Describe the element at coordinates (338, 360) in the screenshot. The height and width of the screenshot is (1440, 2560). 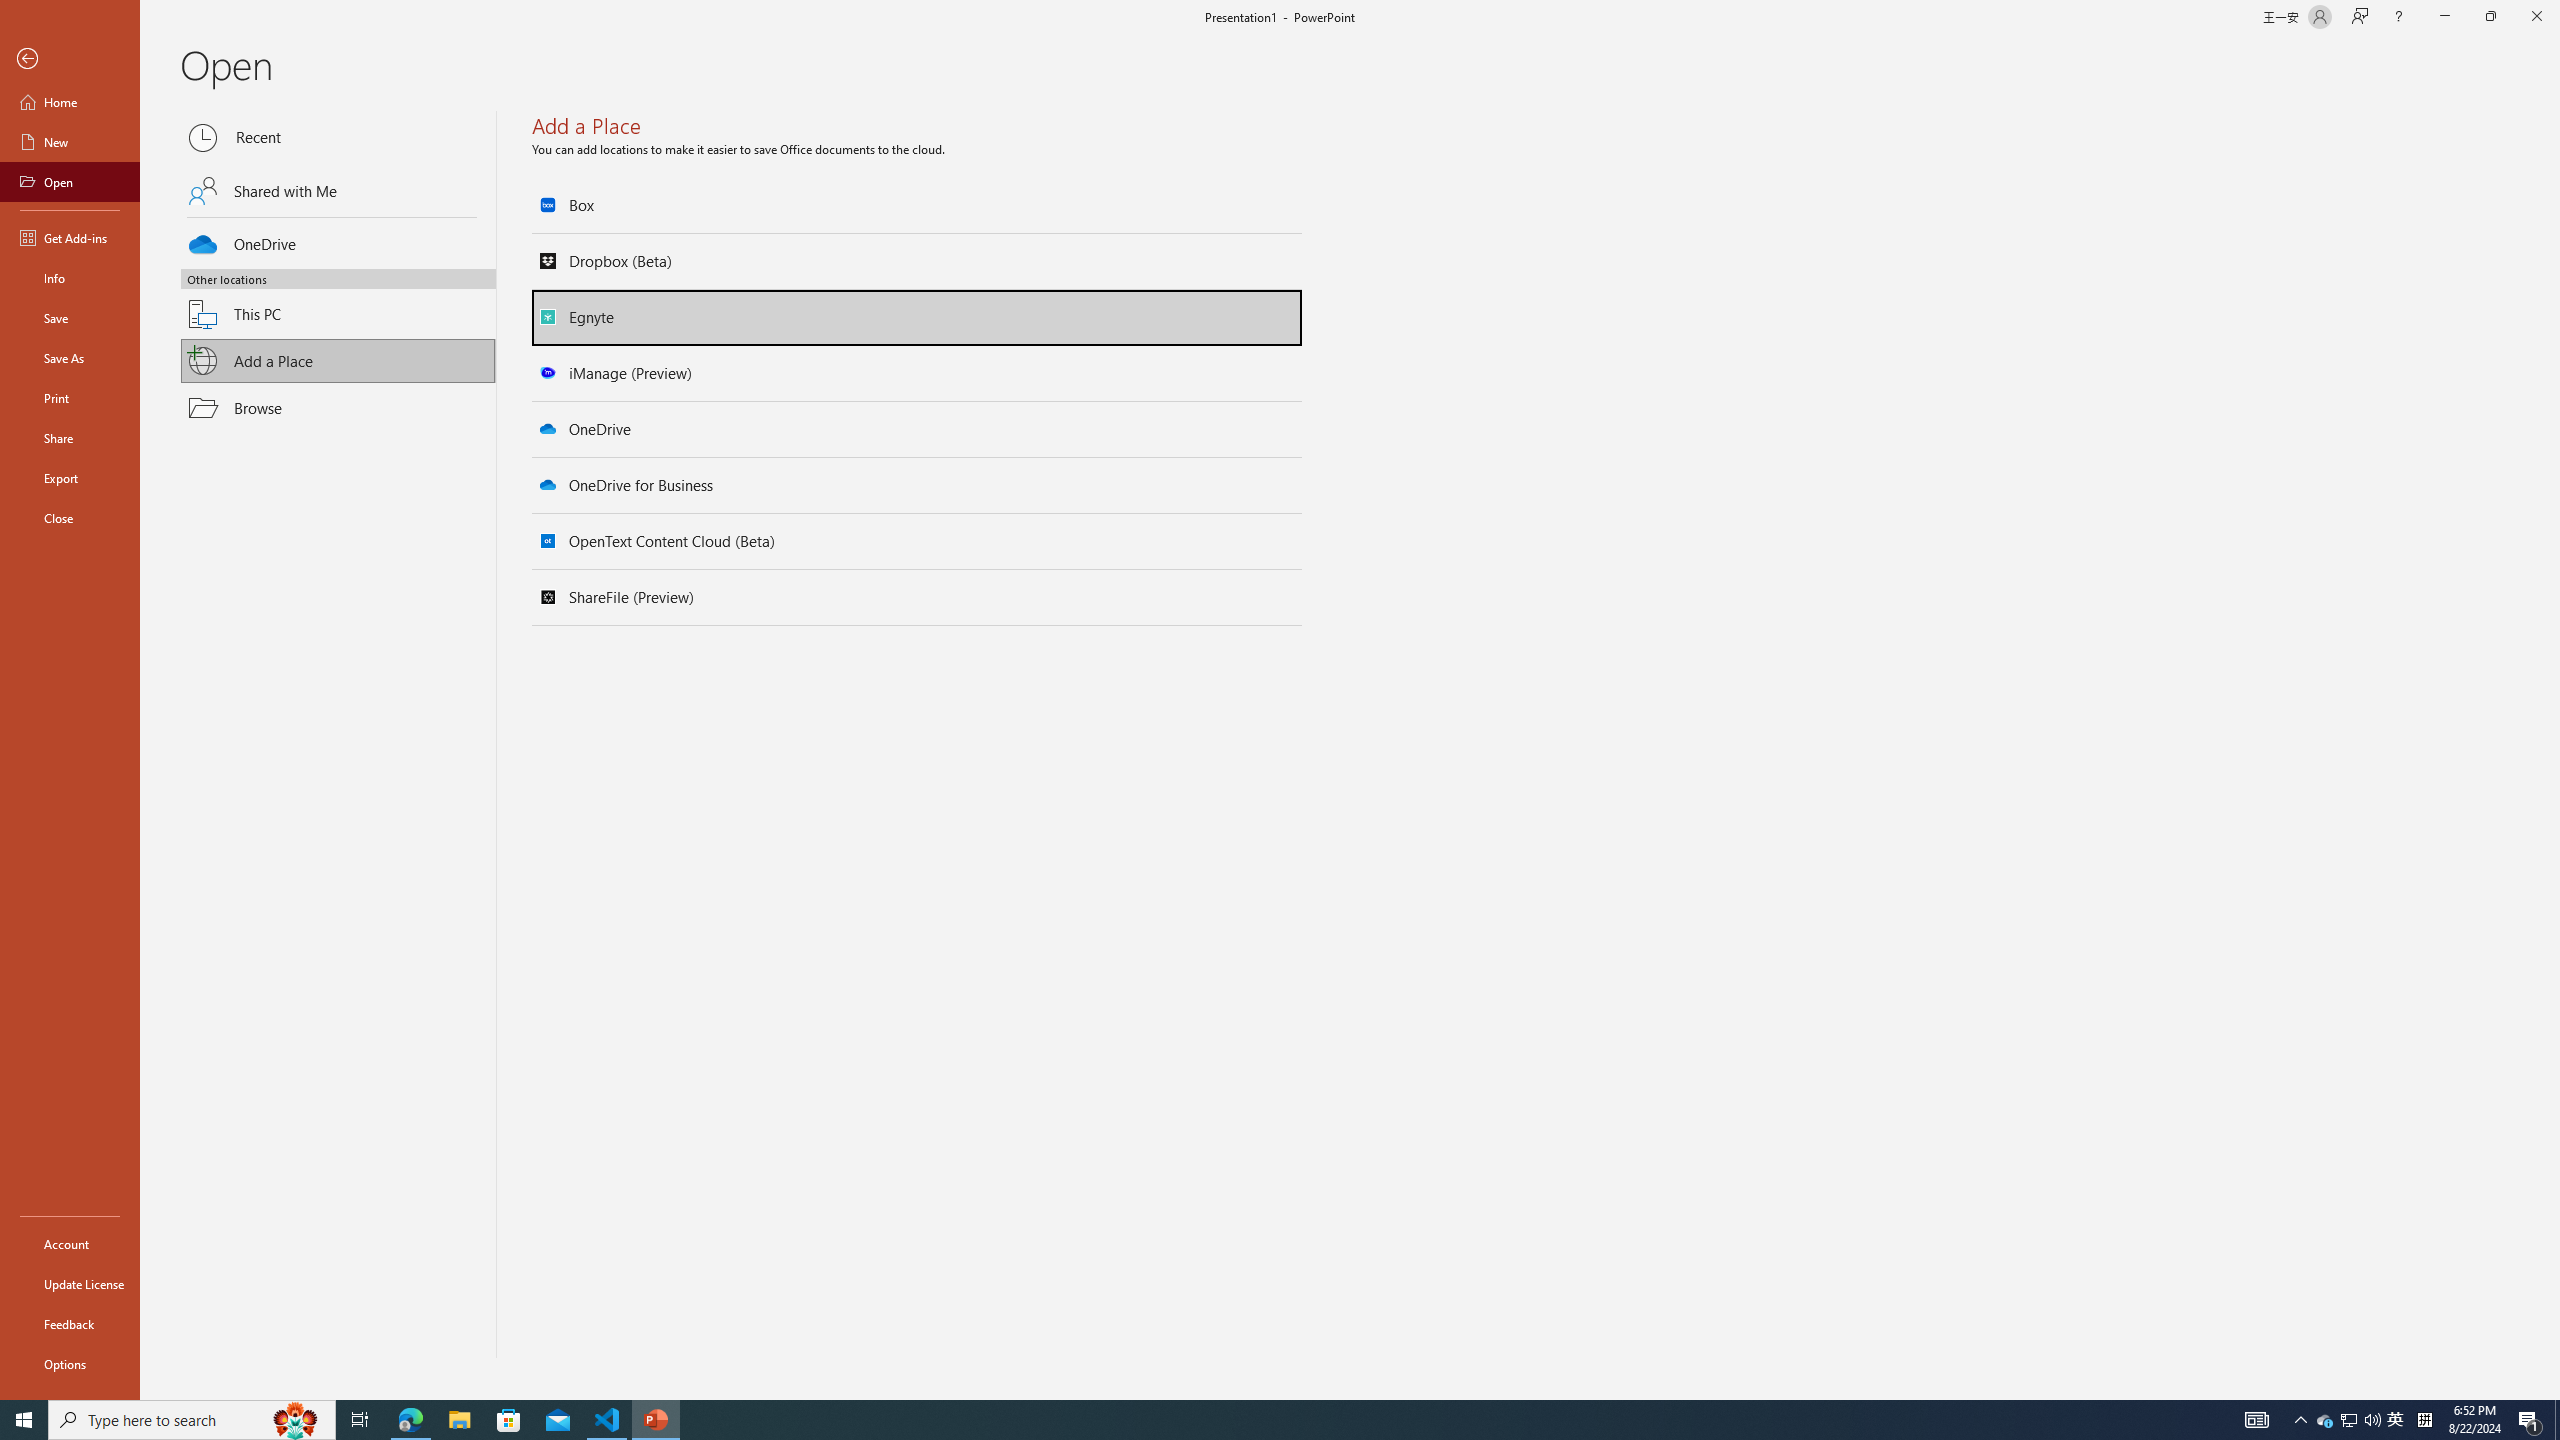
I see `Add a Place` at that location.